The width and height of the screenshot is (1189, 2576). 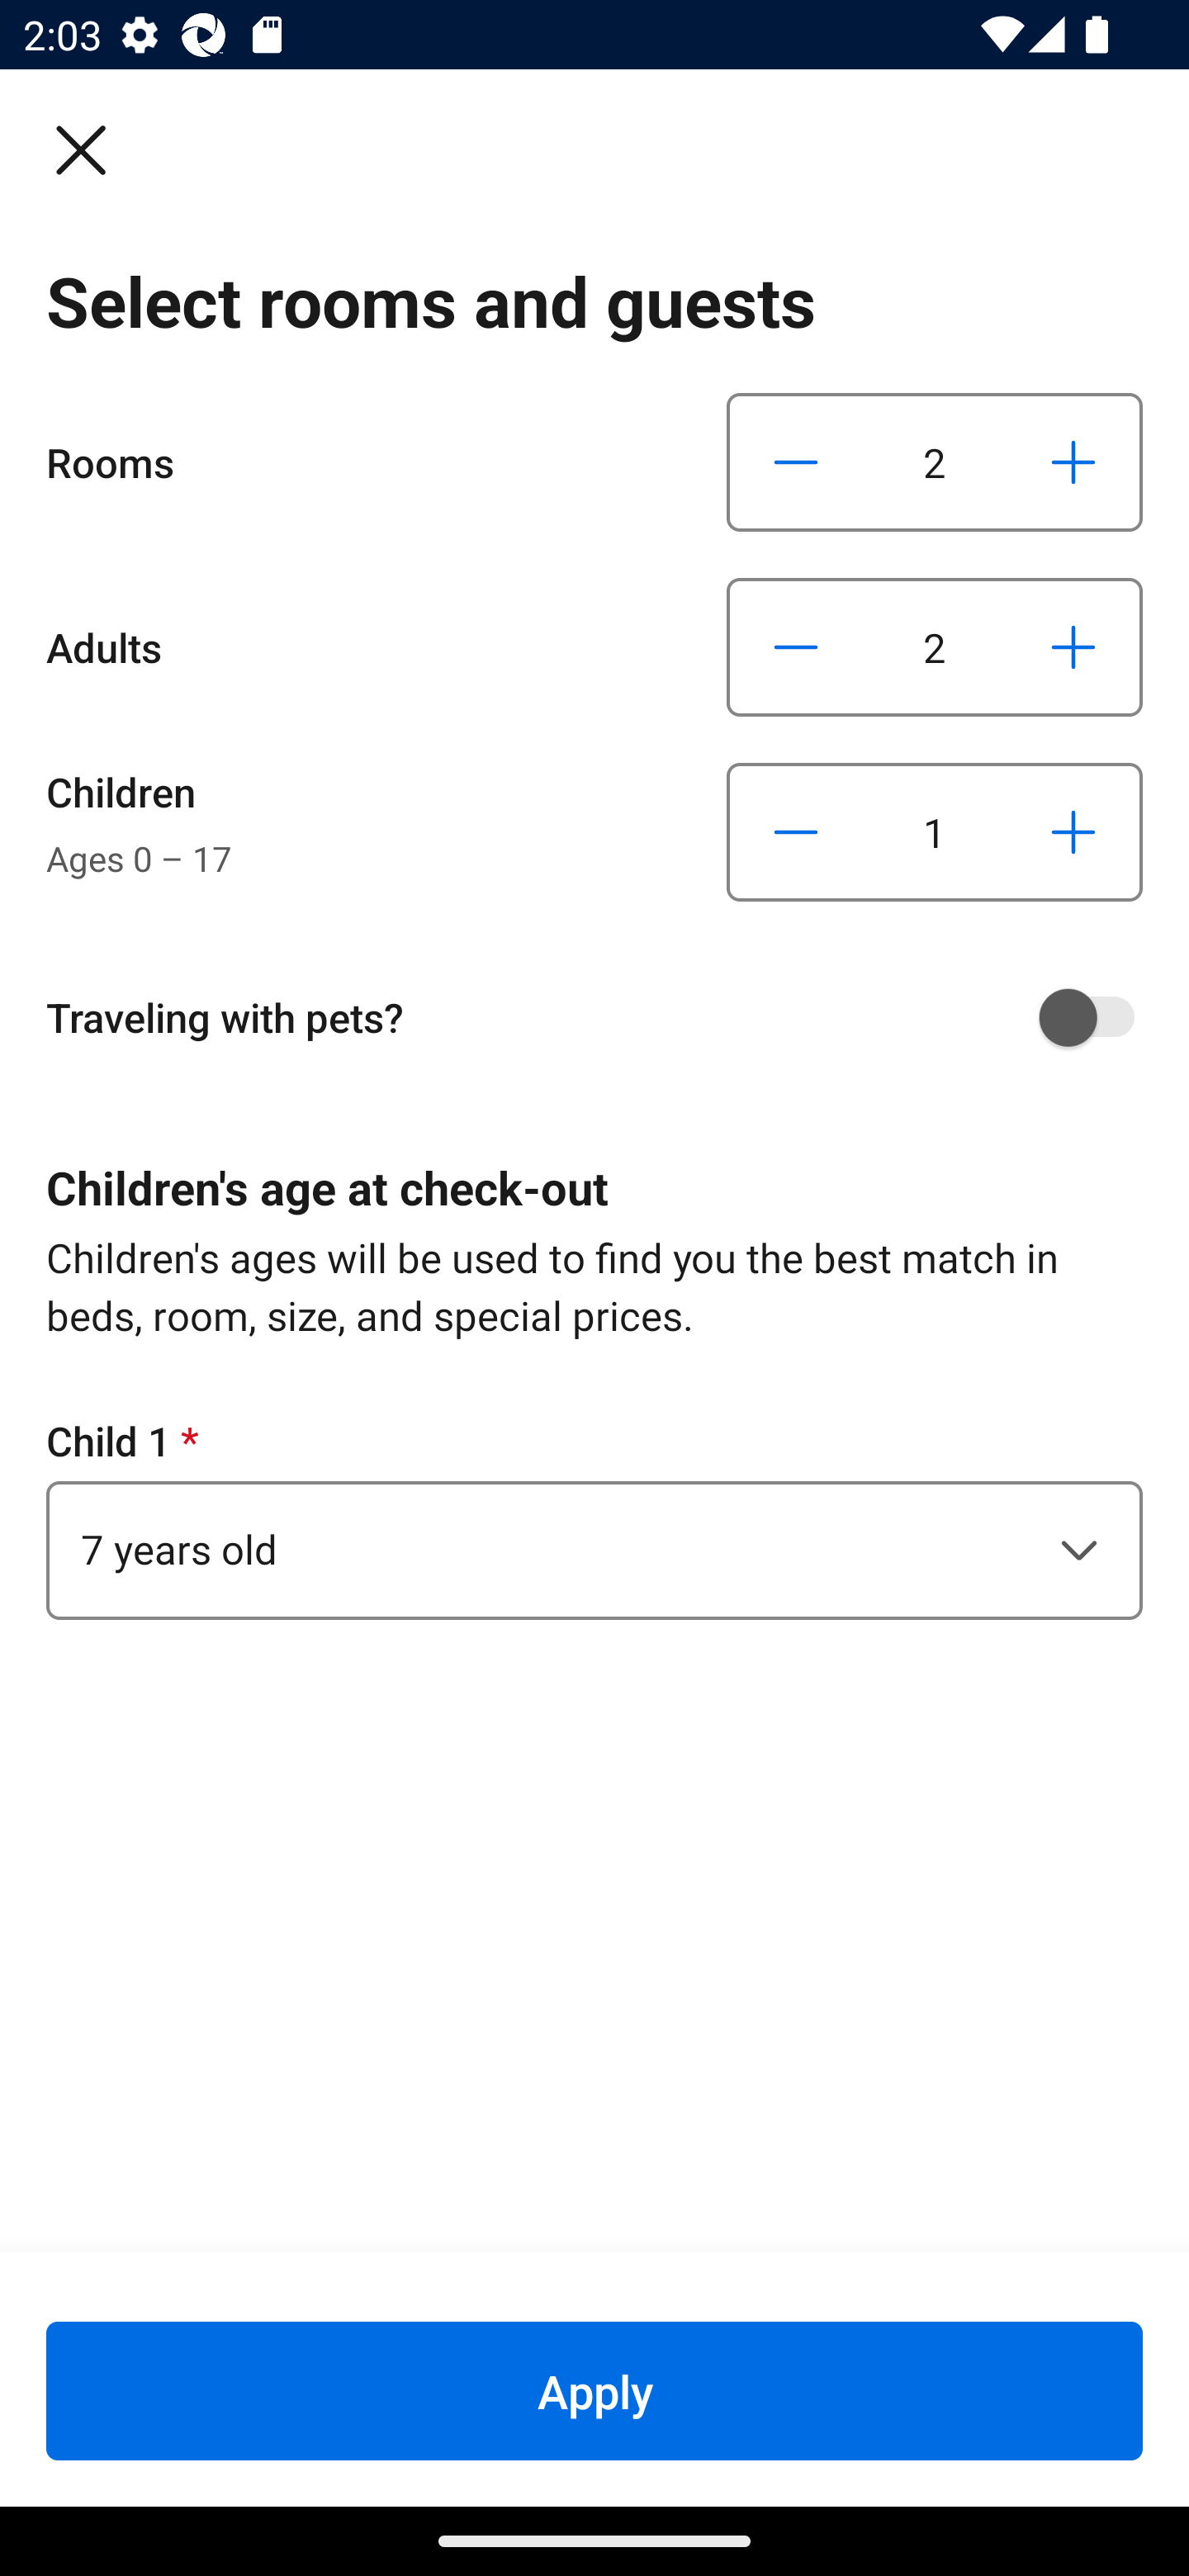 I want to click on Decrease, so click(x=796, y=646).